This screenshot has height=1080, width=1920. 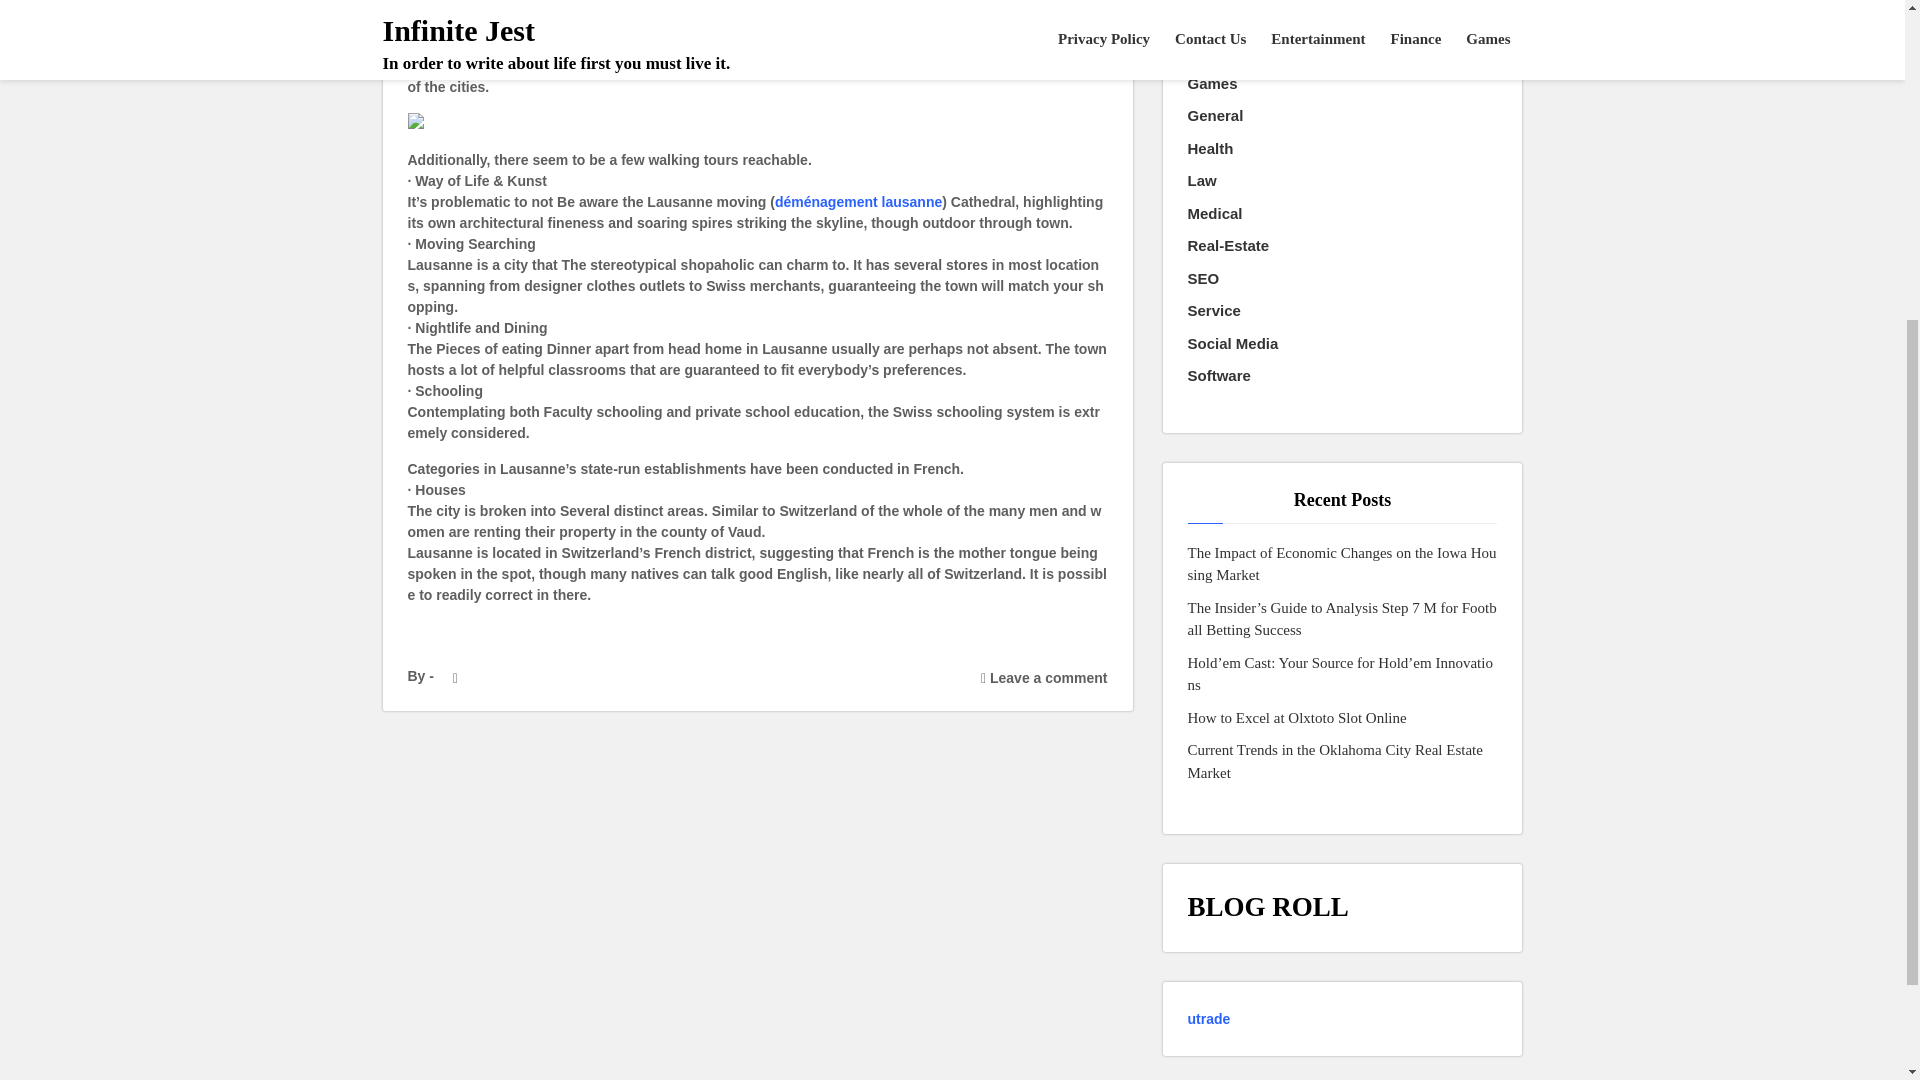 I want to click on Games, so click(x=1213, y=84).